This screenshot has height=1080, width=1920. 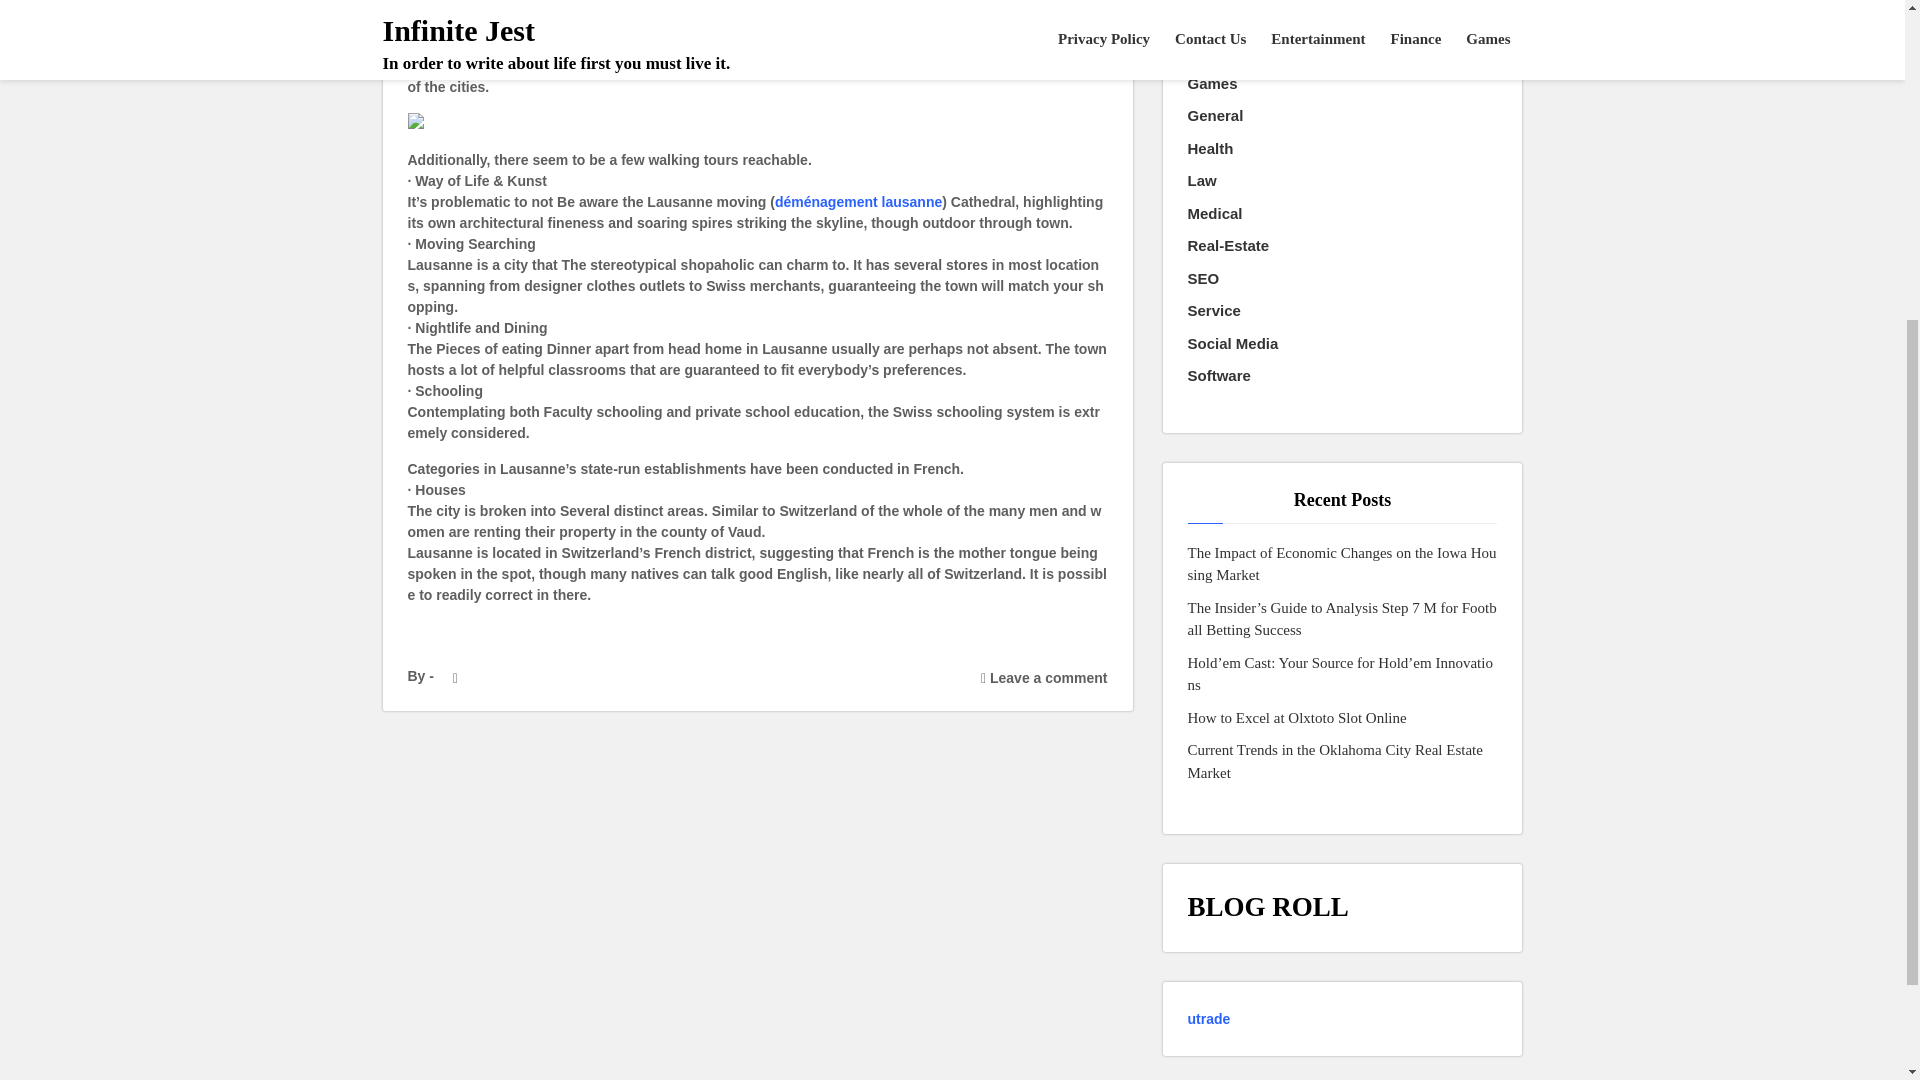 I want to click on Games, so click(x=1213, y=84).